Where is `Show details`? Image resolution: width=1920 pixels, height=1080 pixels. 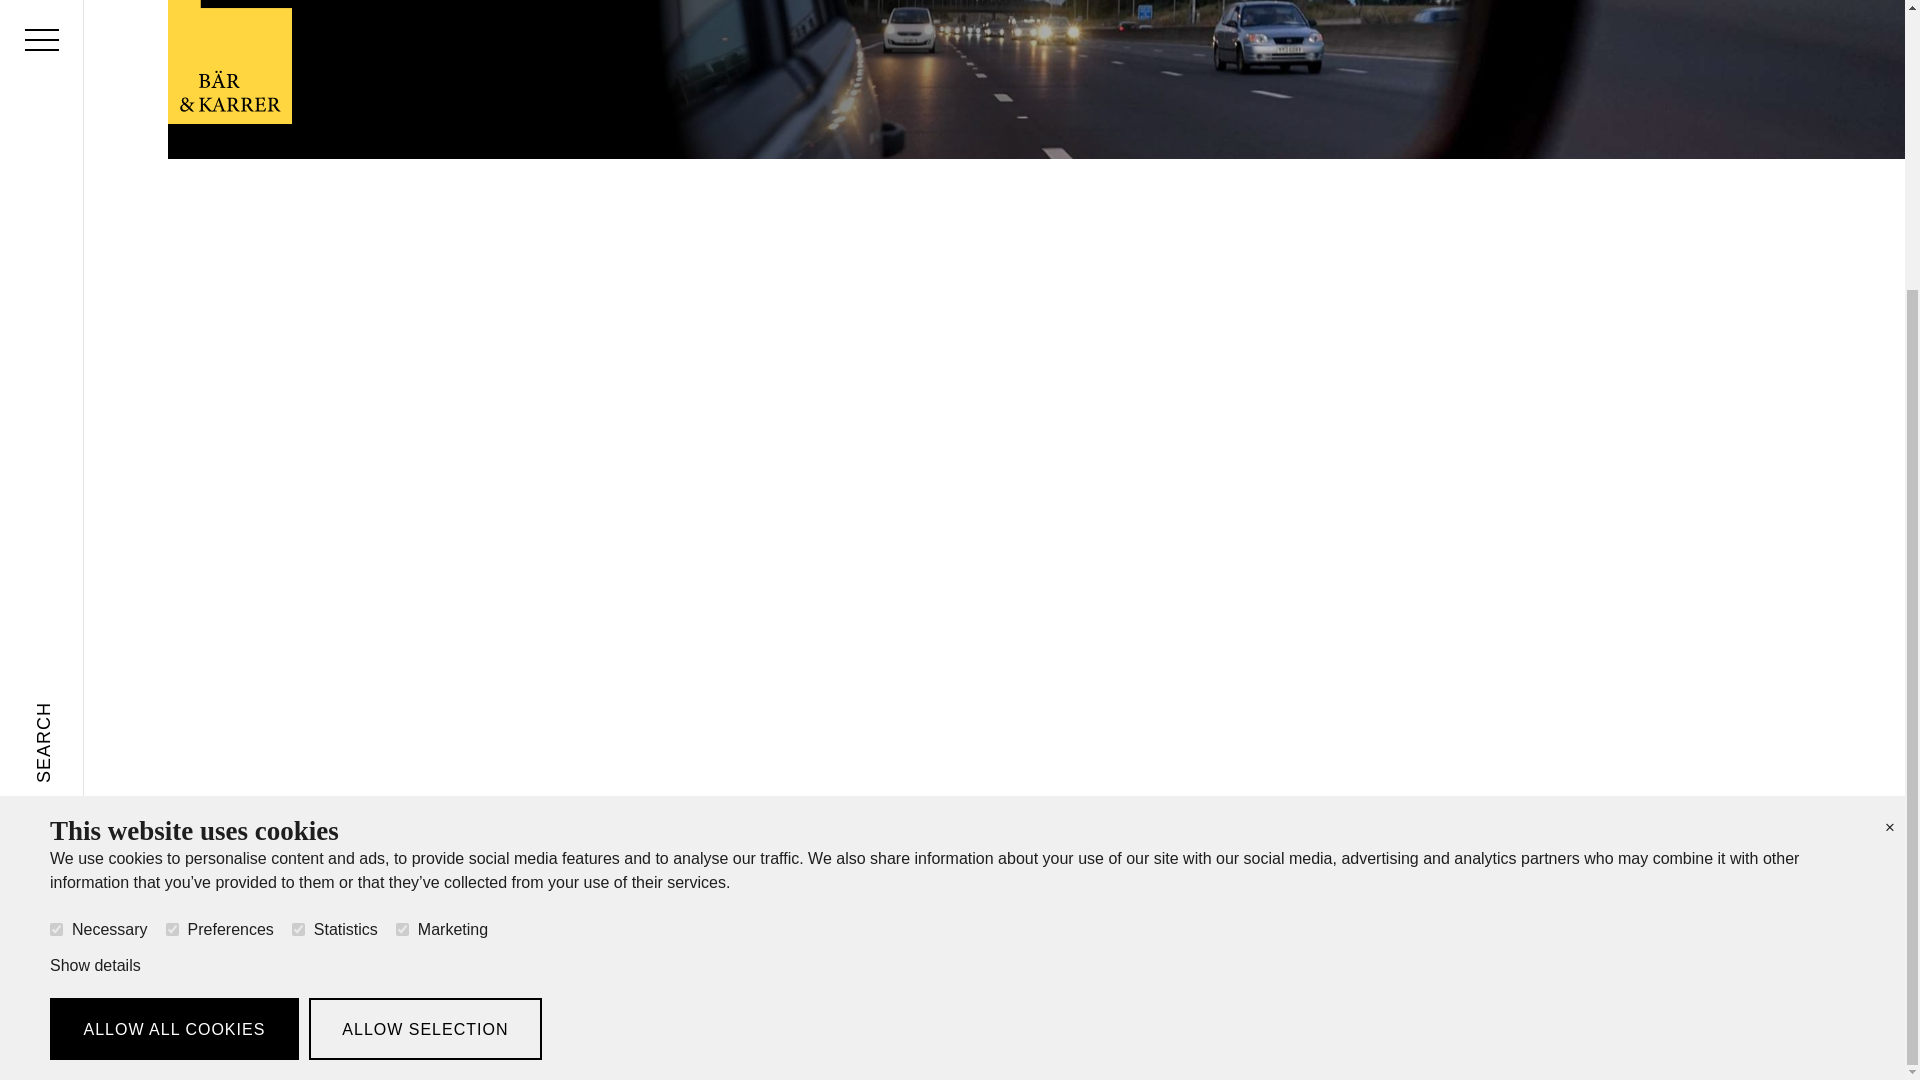
Show details is located at coordinates (94, 581).